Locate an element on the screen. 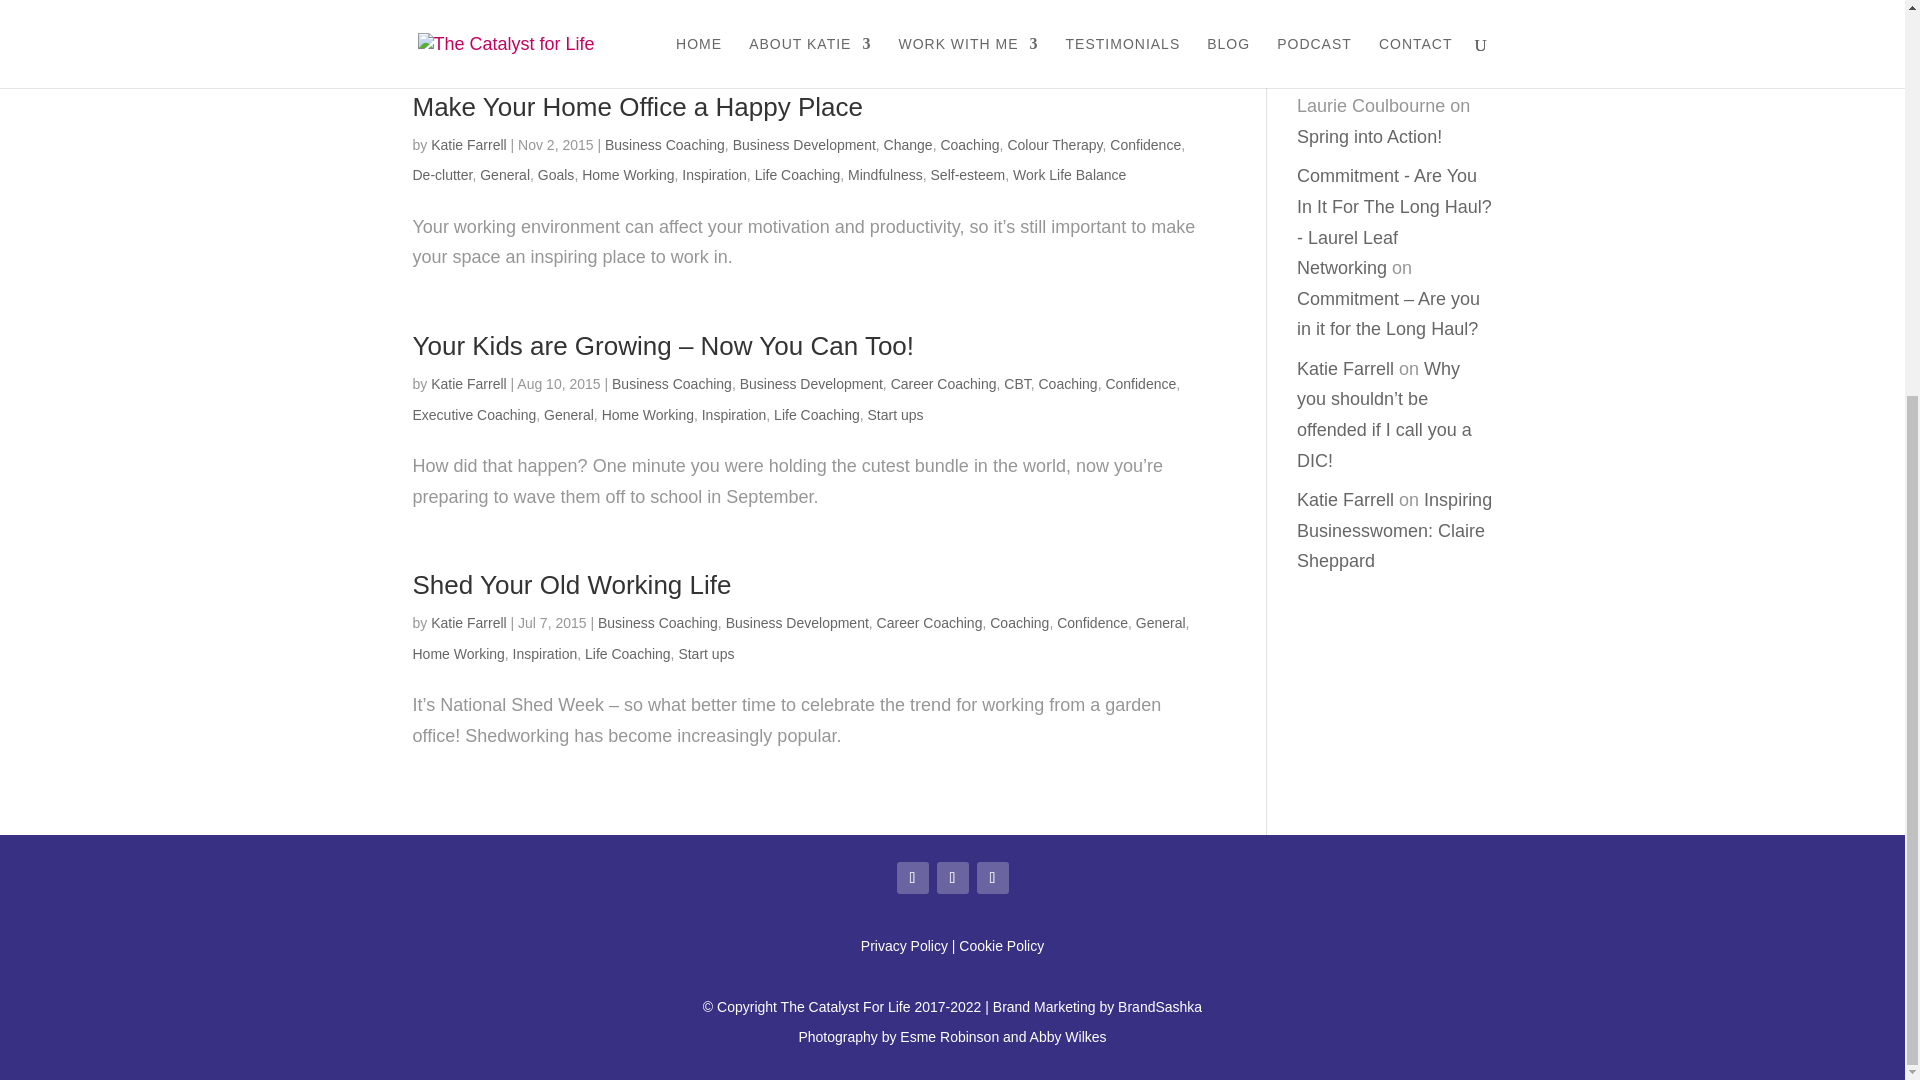  Follow on LinkedIn is located at coordinates (992, 878).